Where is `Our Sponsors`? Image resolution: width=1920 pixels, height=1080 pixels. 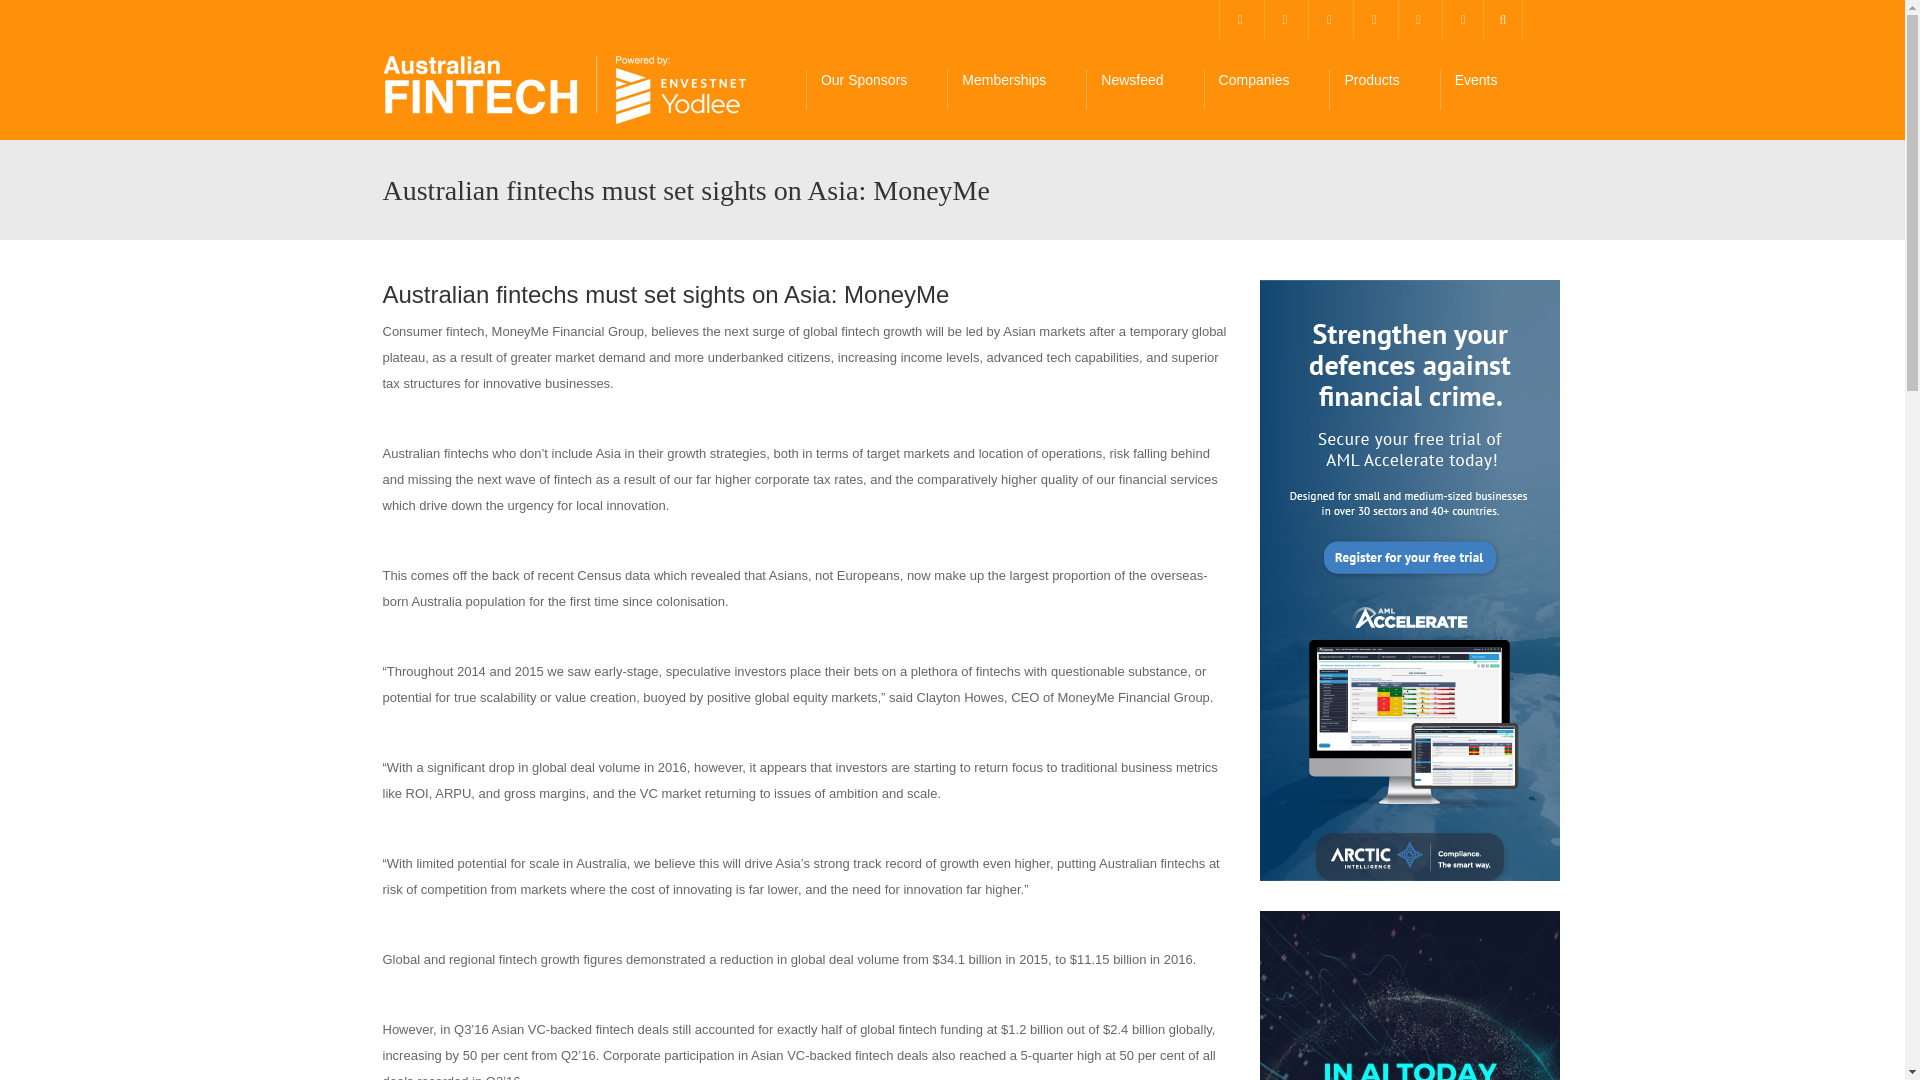 Our Sponsors is located at coordinates (876, 90).